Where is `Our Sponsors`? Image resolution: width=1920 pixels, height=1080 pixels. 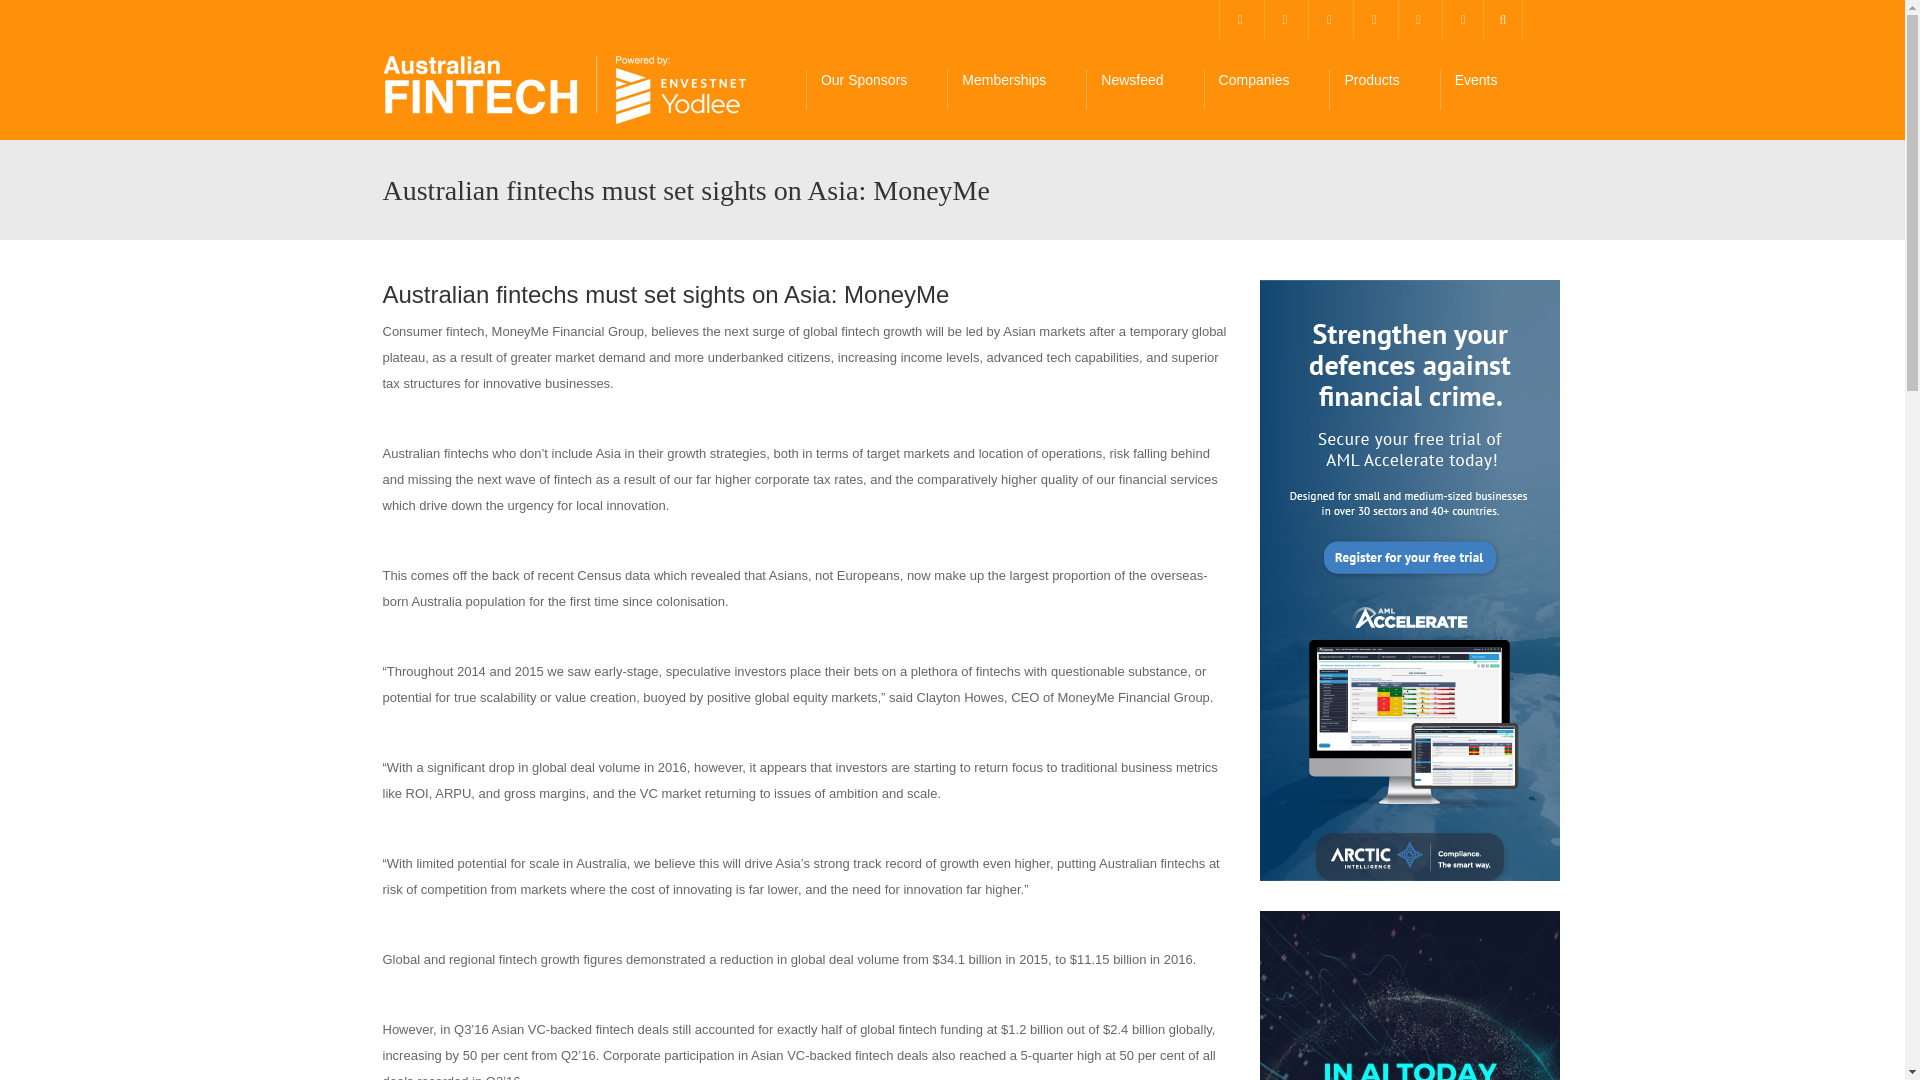 Our Sponsors is located at coordinates (876, 90).